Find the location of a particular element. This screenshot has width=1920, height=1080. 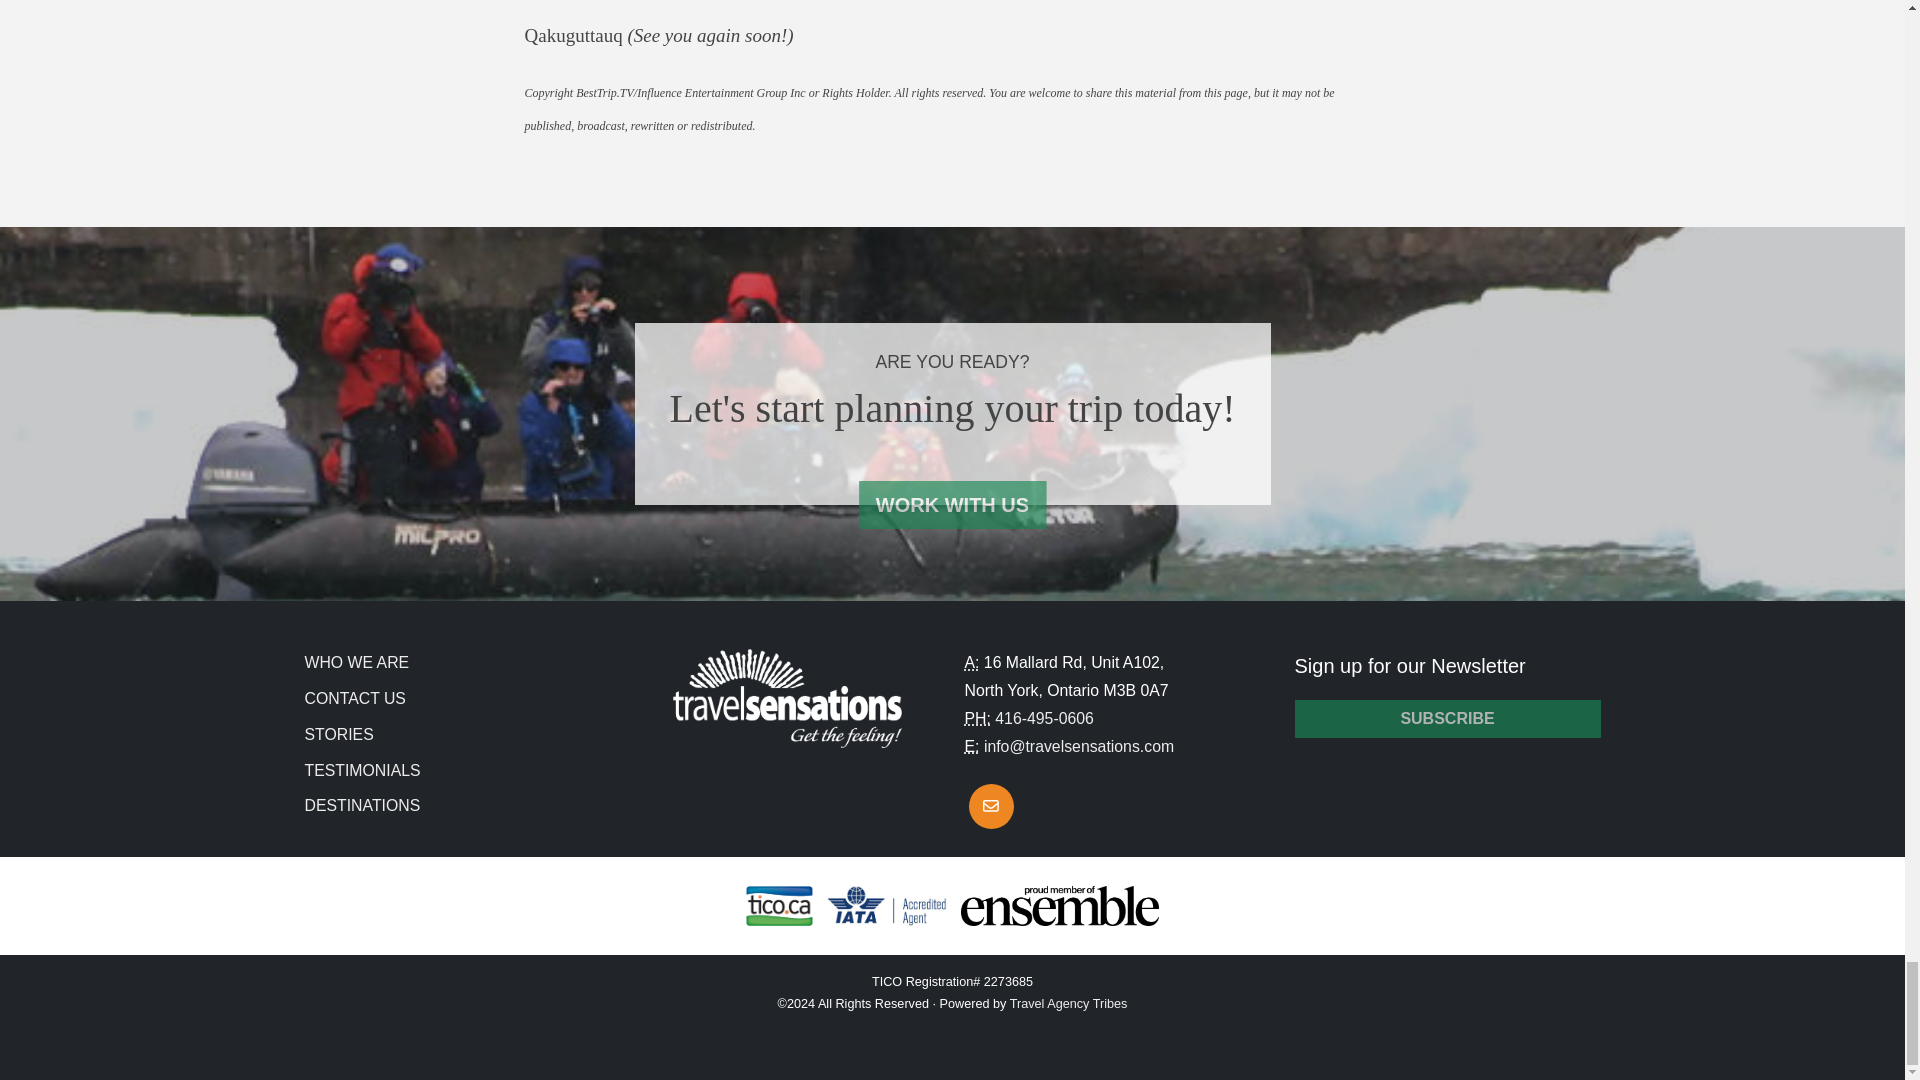

Phone is located at coordinates (976, 718).